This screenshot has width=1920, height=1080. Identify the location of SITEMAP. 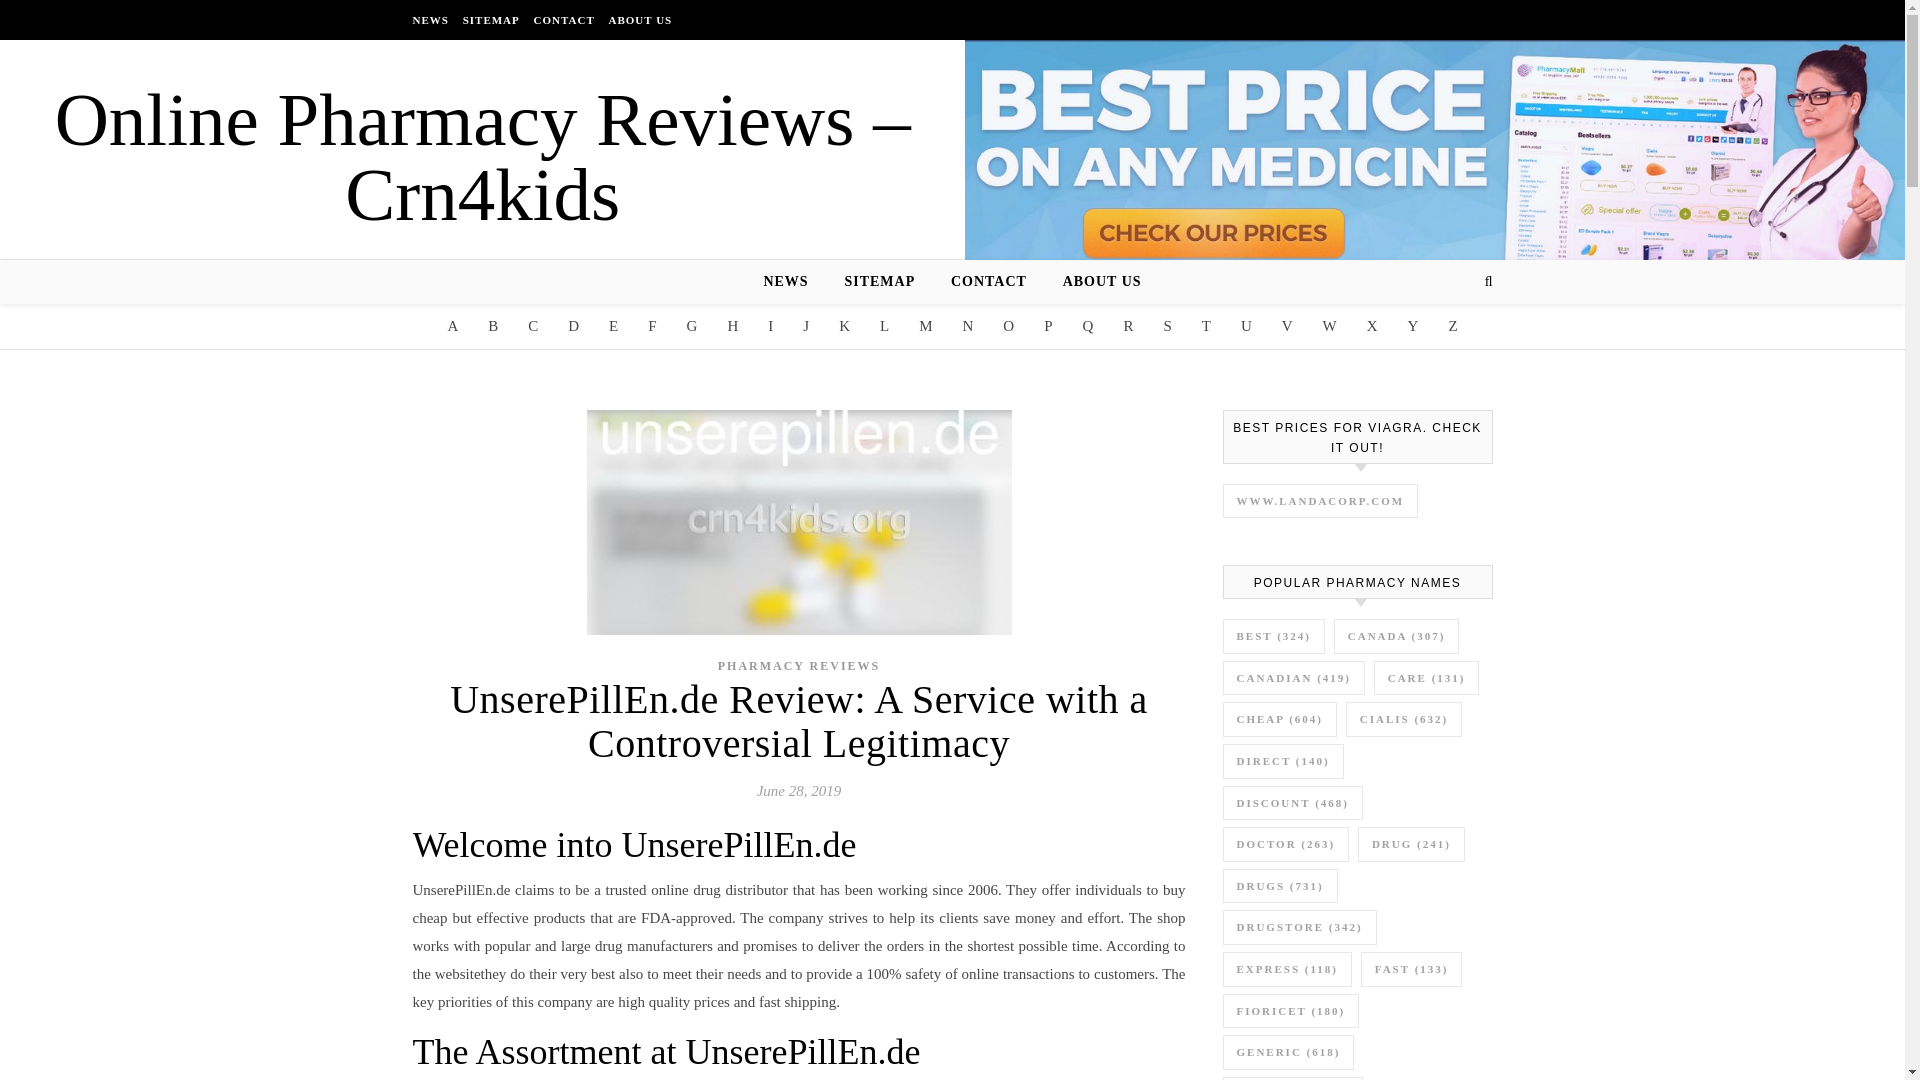
(491, 20).